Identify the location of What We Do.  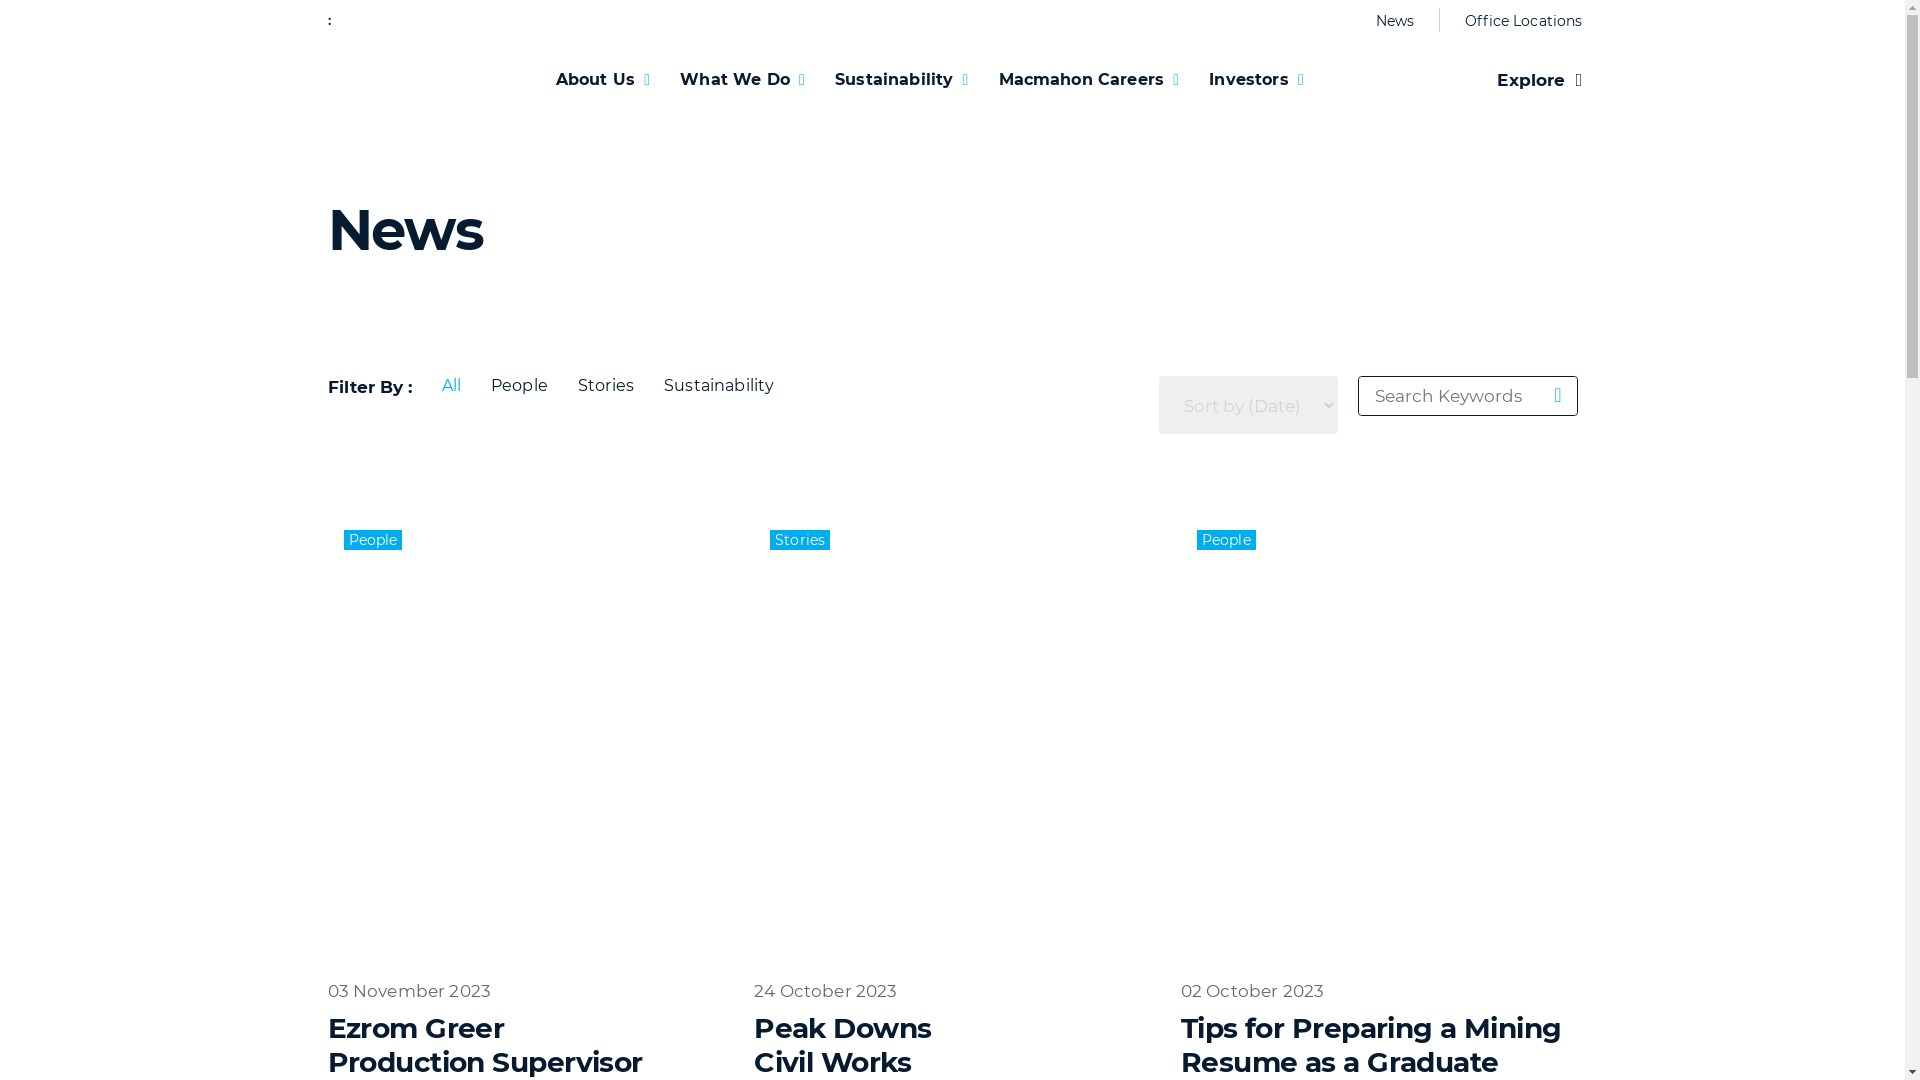
(742, 80).